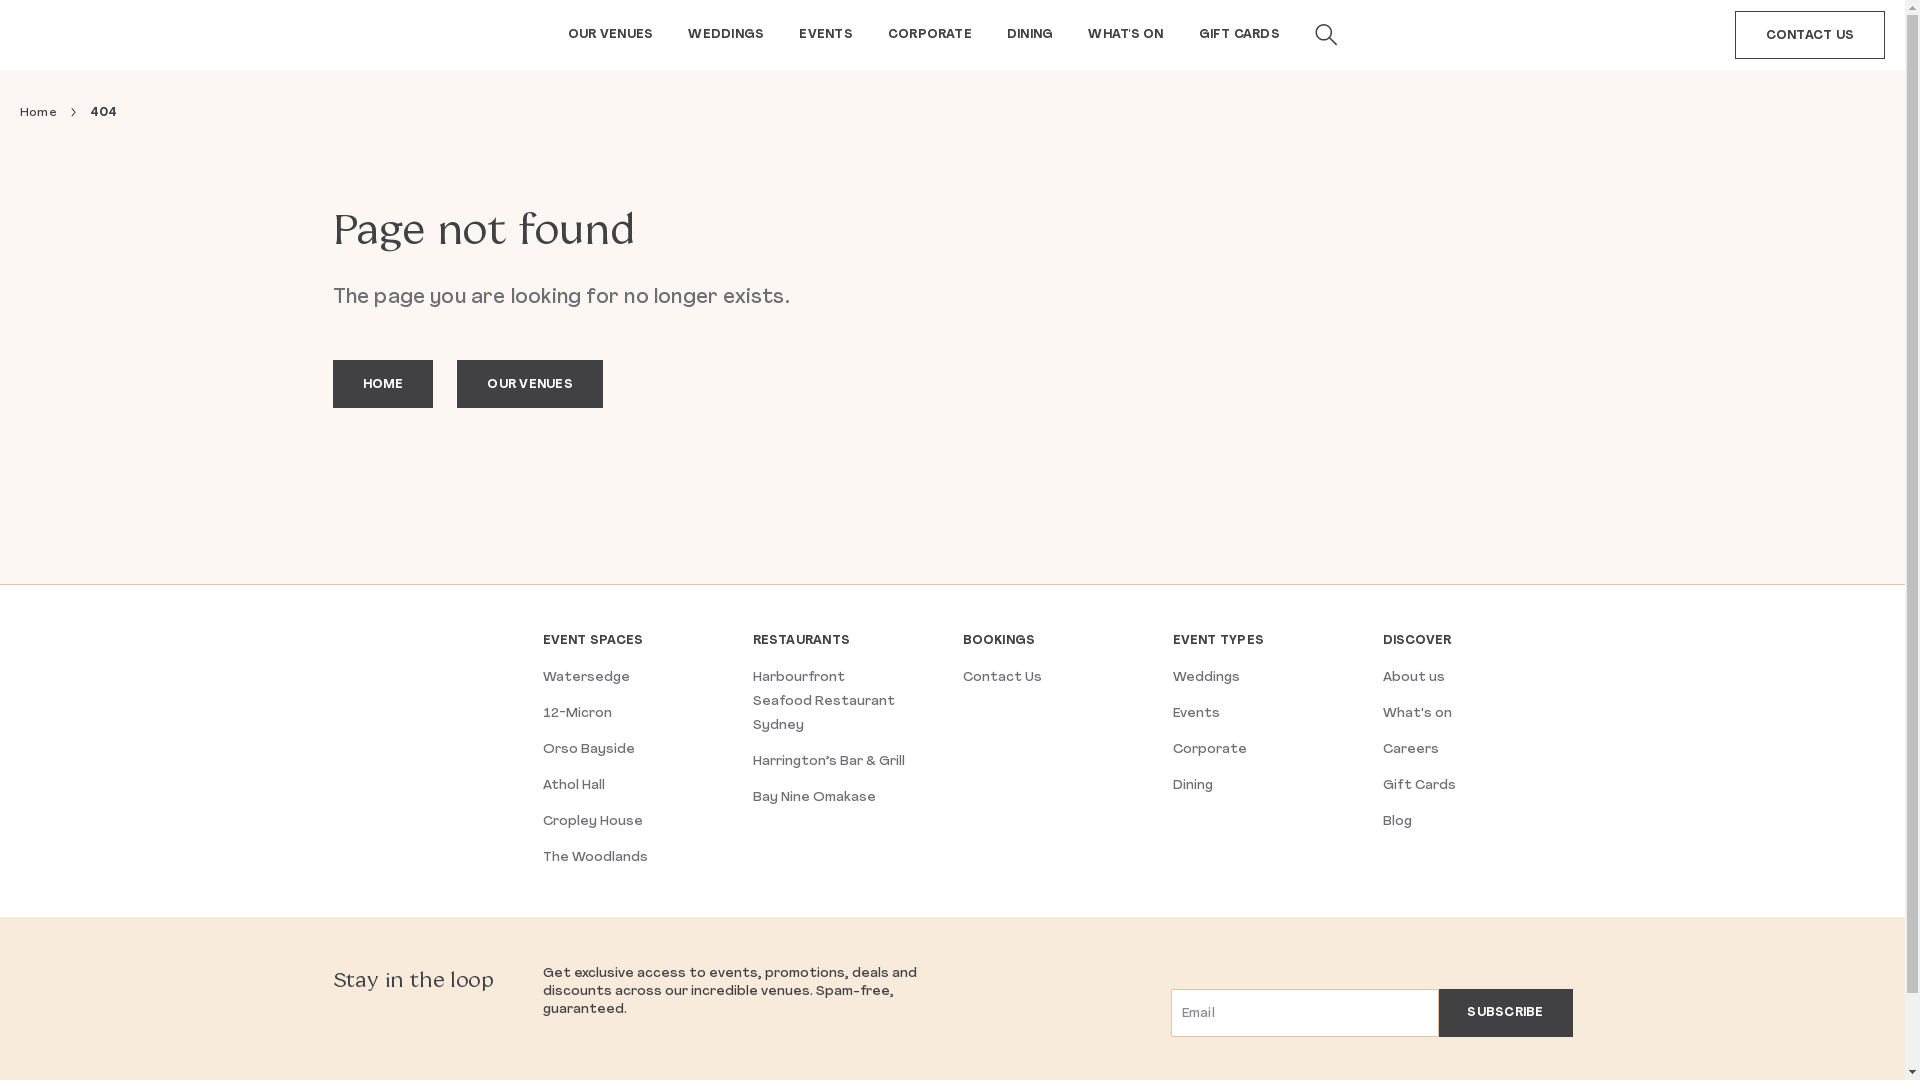 Image resolution: width=1920 pixels, height=1080 pixels. What do you see at coordinates (588, 750) in the screenshot?
I see `Orso Bayside` at bounding box center [588, 750].